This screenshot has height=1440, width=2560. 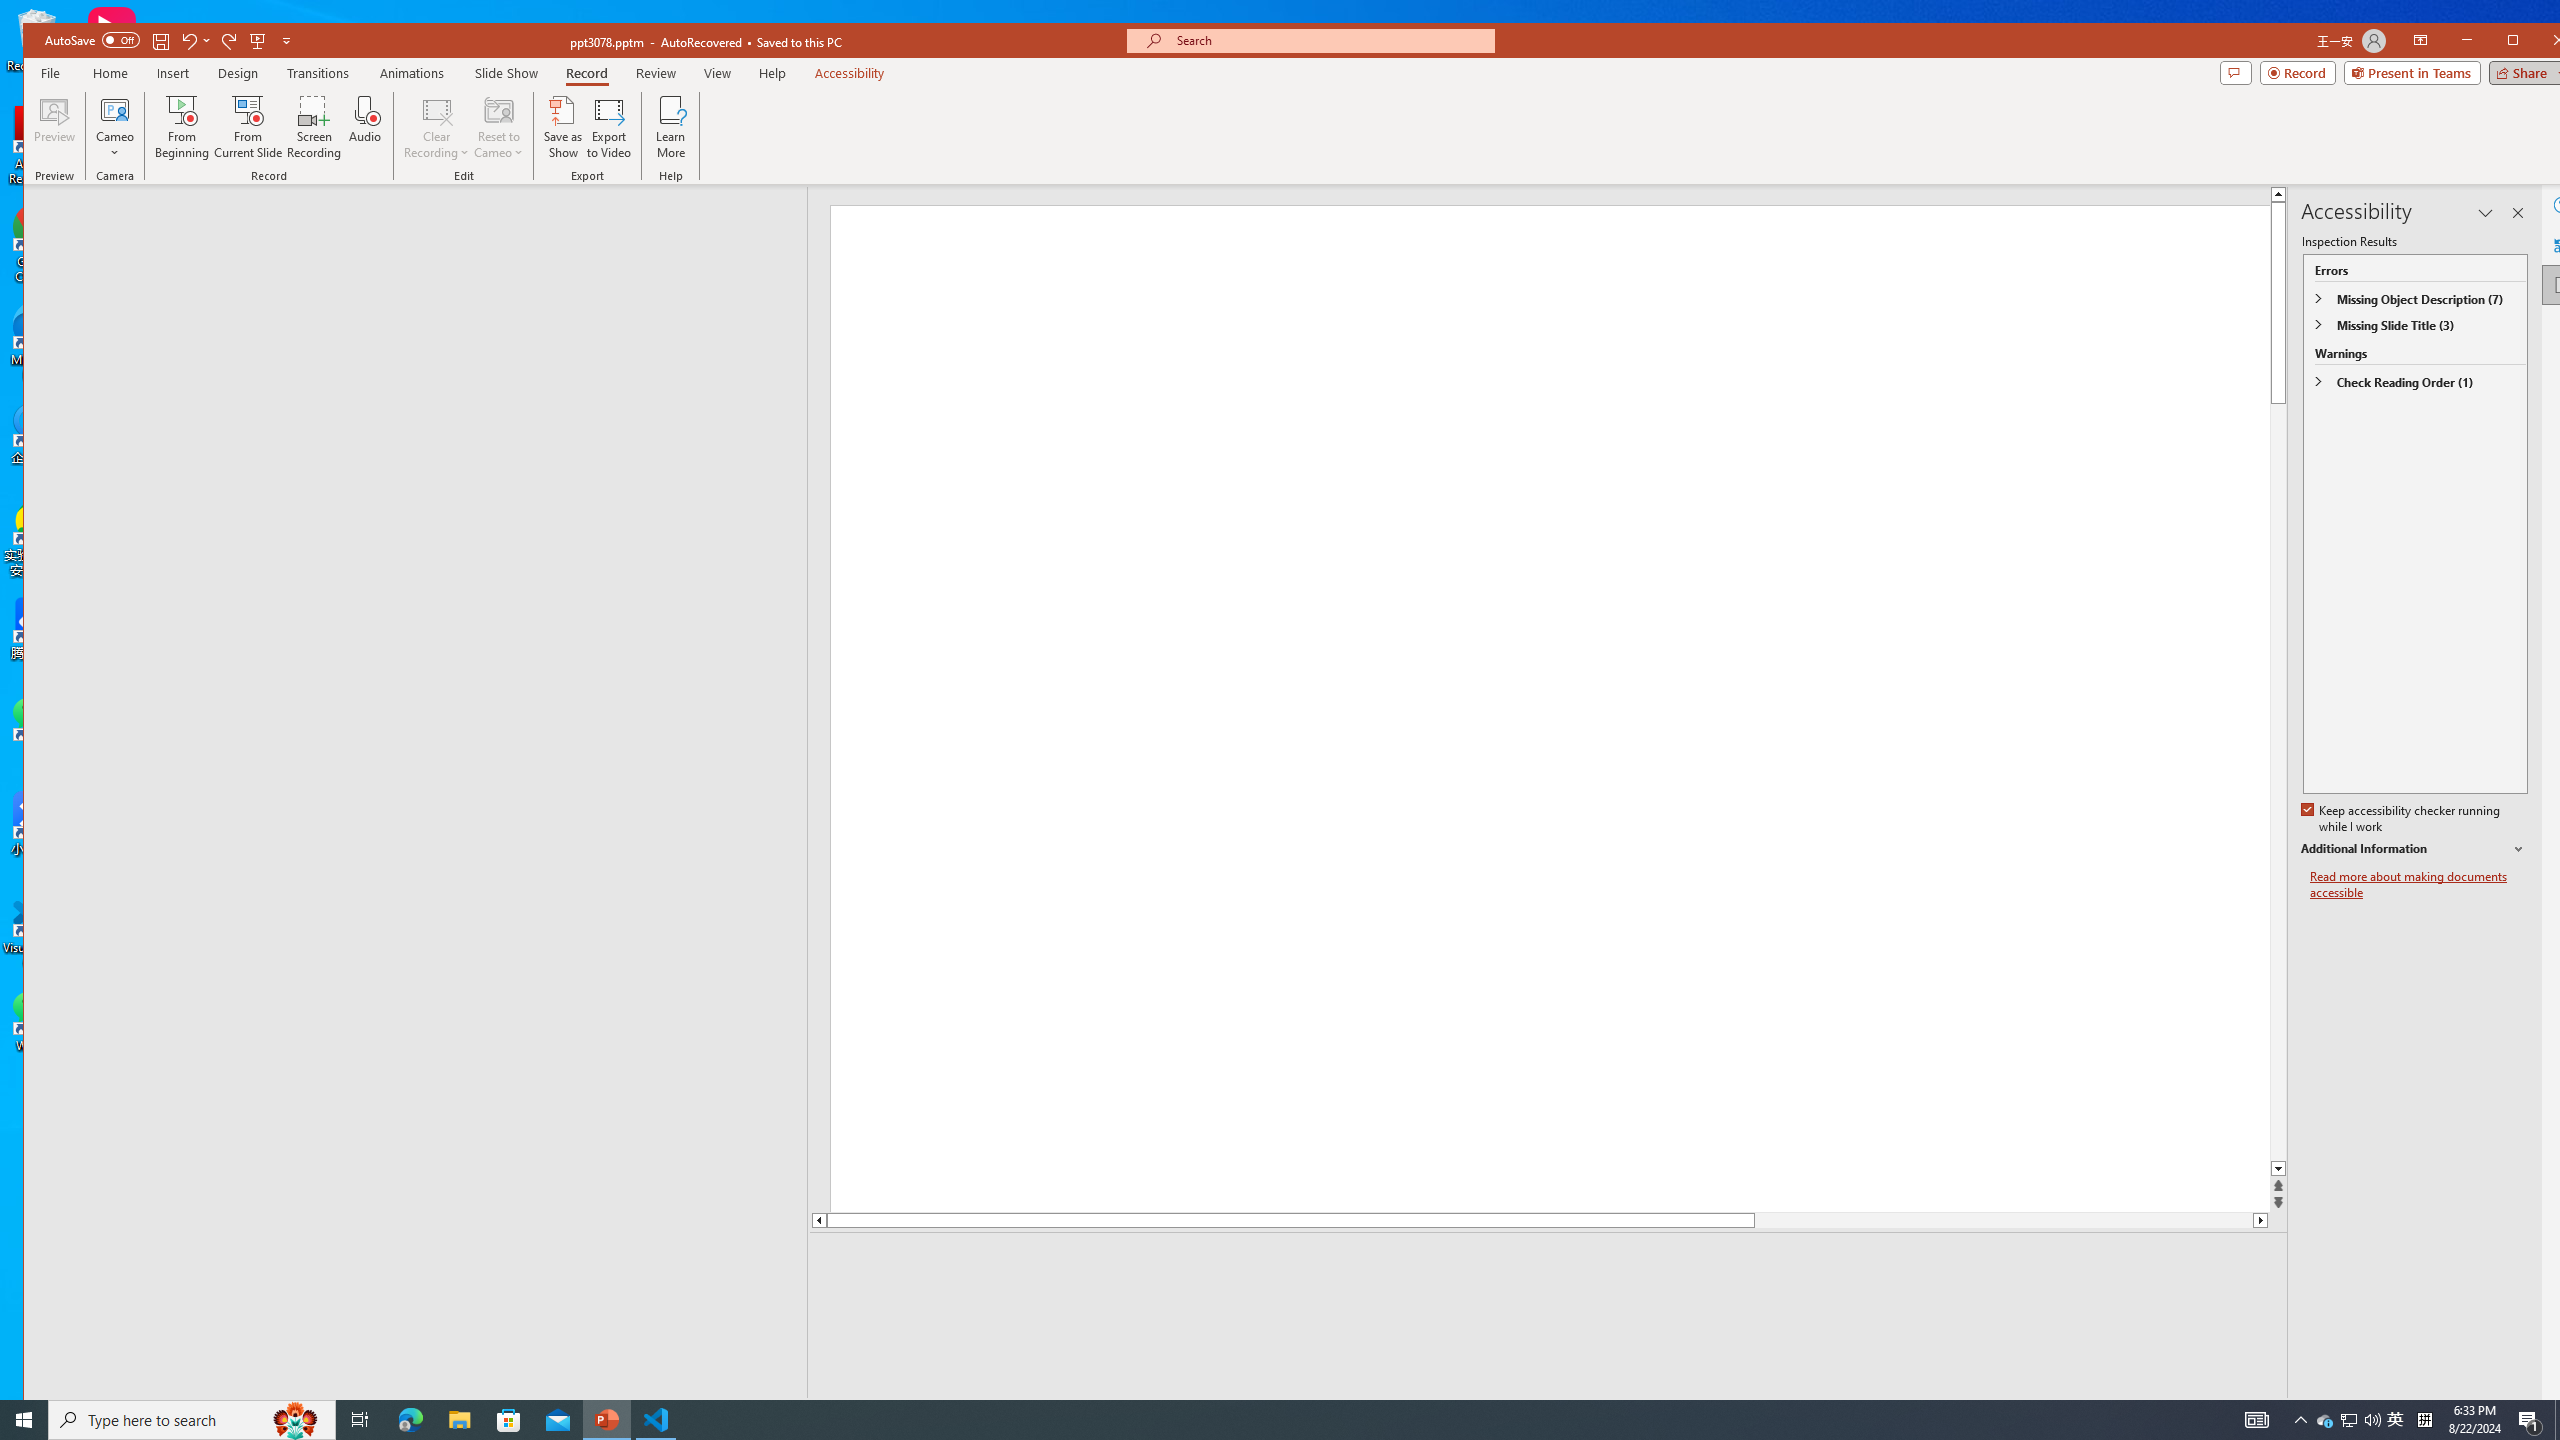 I want to click on Audio, so click(x=364, y=127).